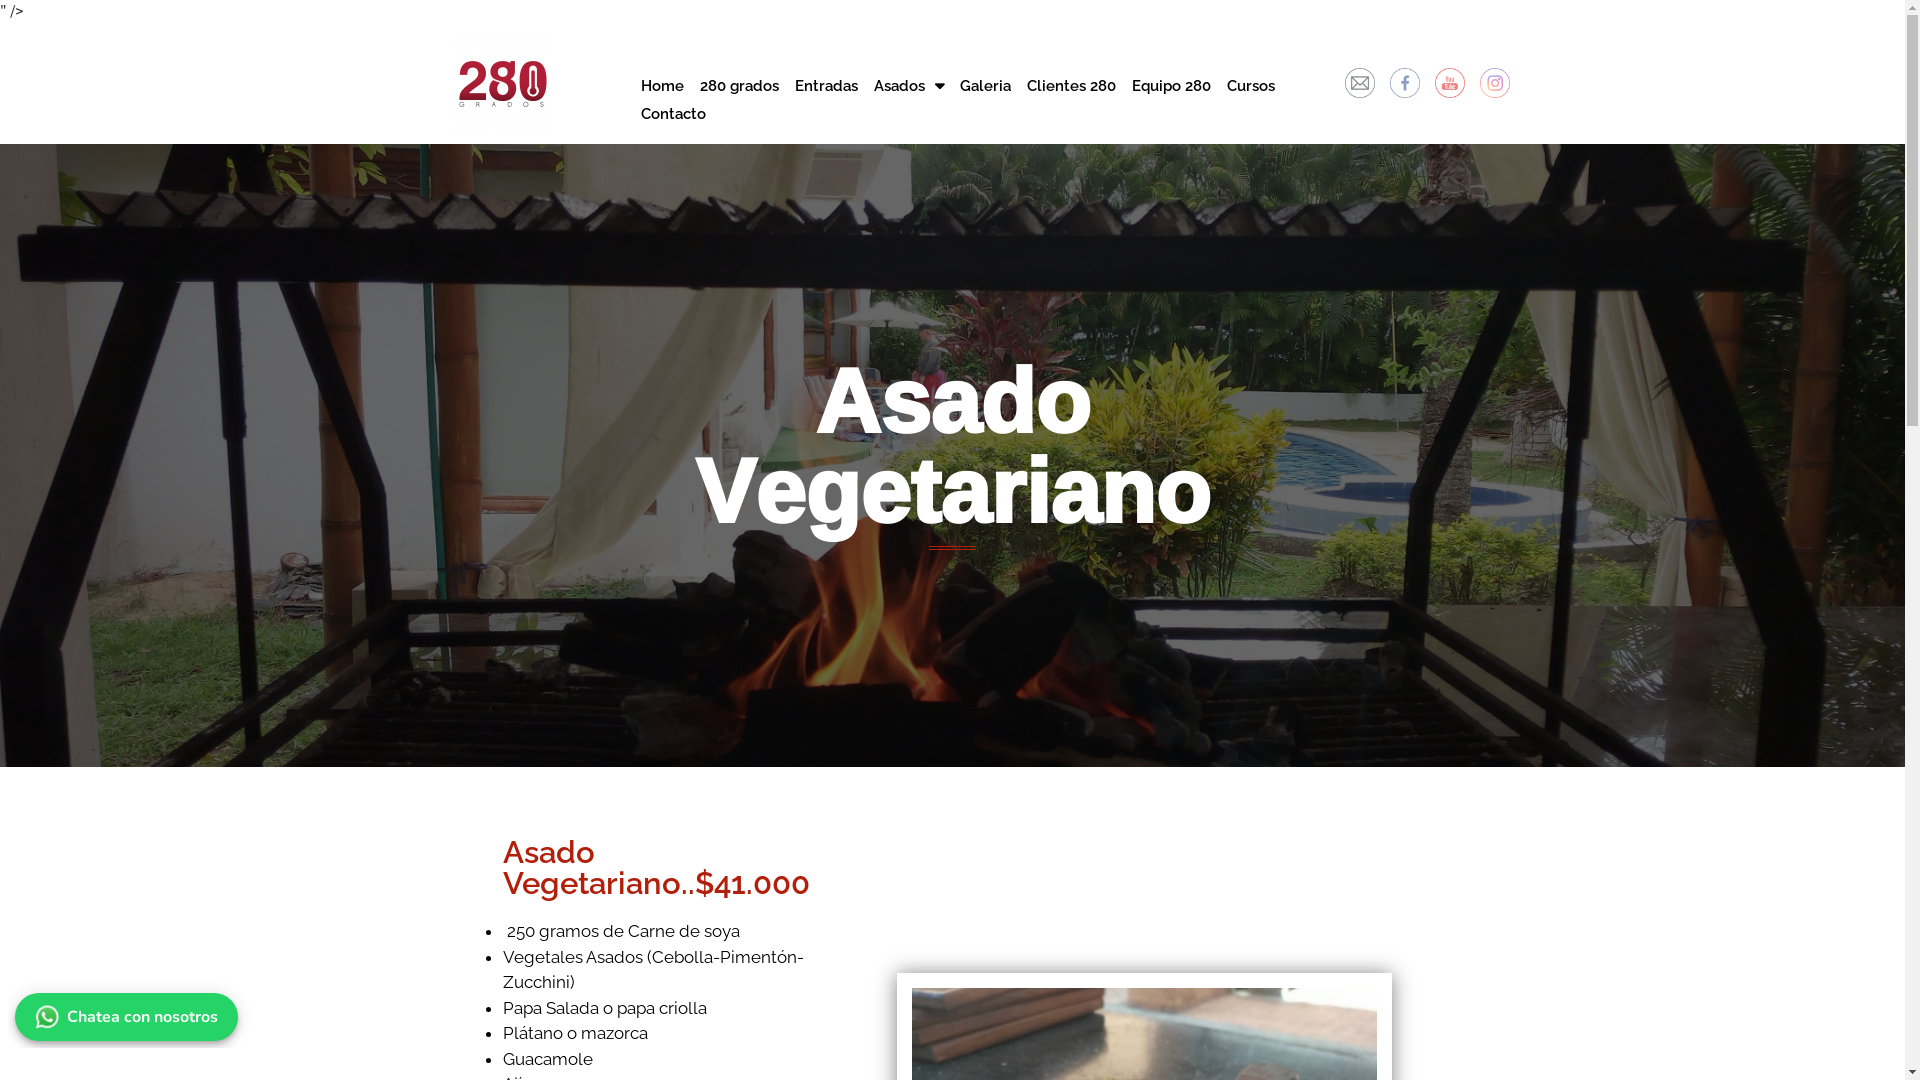  I want to click on Equipo 280, so click(1172, 86).